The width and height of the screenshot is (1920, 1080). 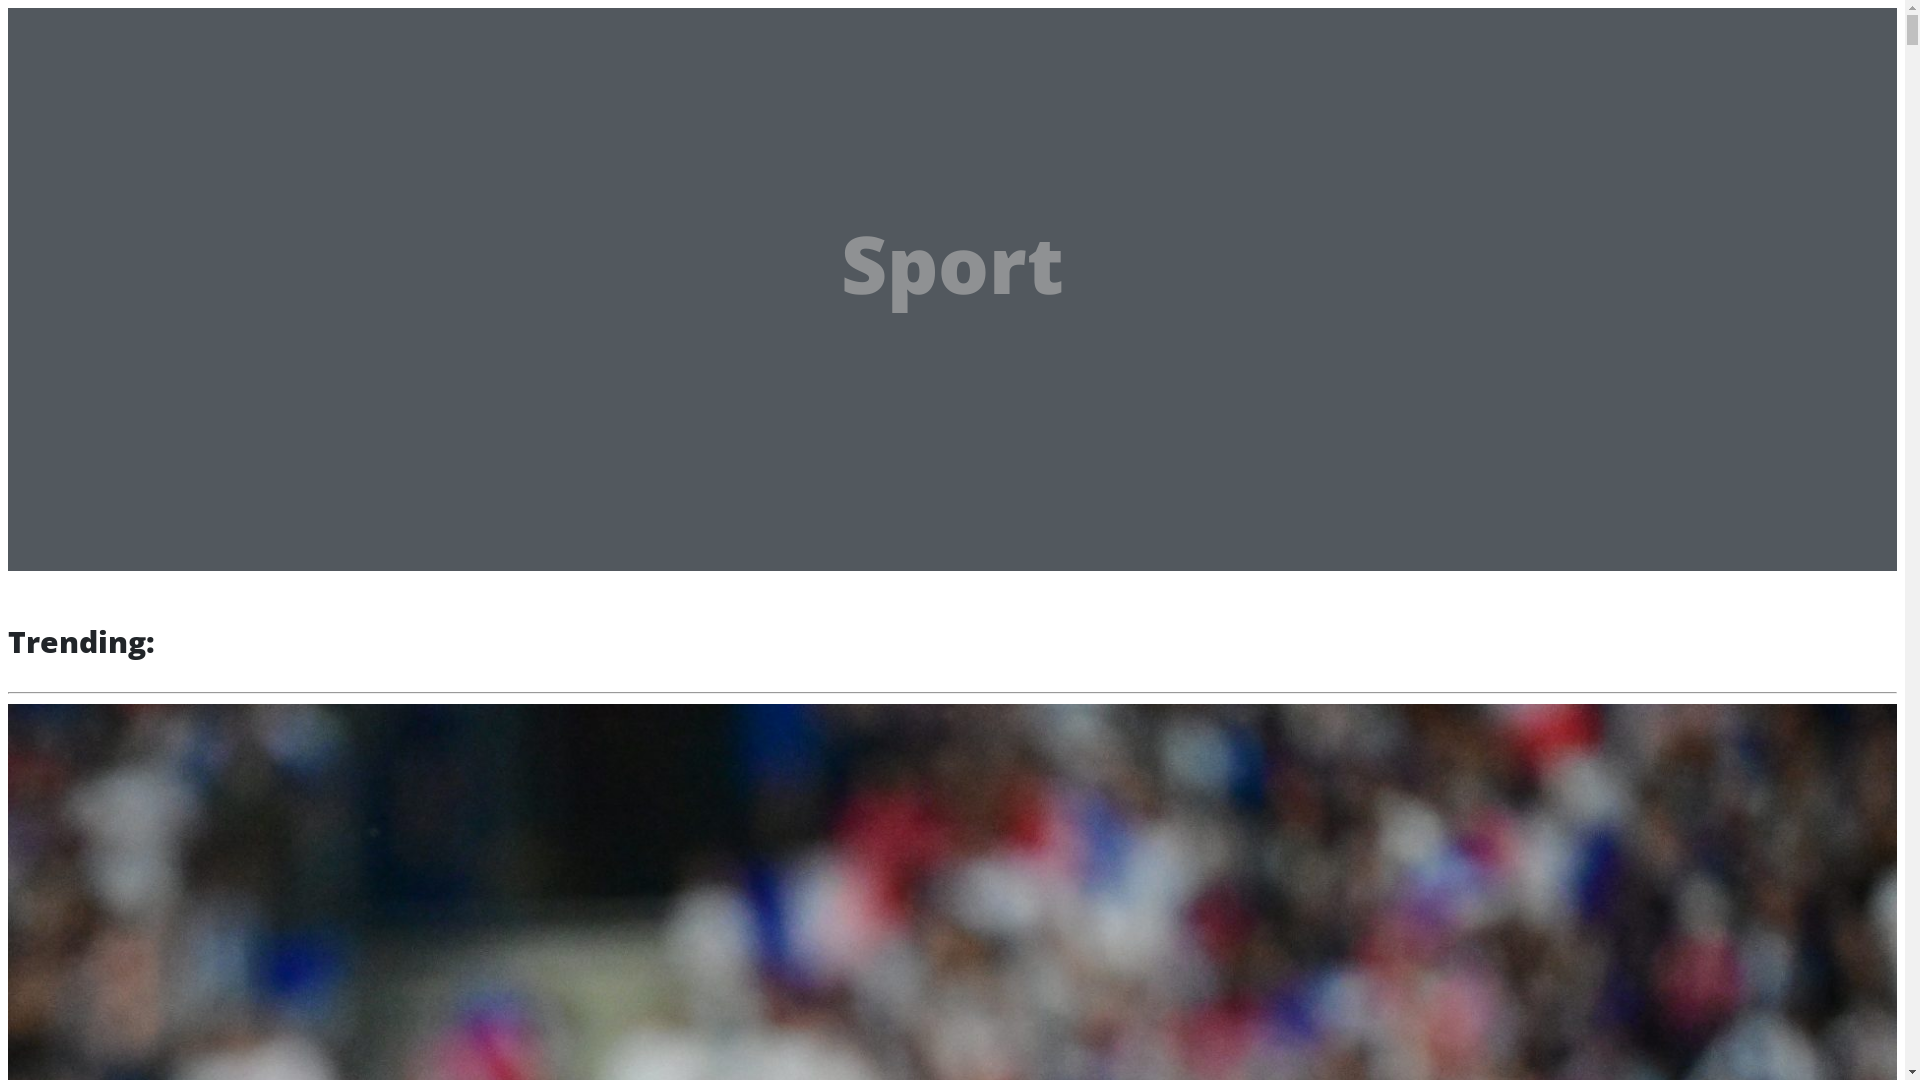 What do you see at coordinates (114, 116) in the screenshot?
I see `SDFDSF32FSD` at bounding box center [114, 116].